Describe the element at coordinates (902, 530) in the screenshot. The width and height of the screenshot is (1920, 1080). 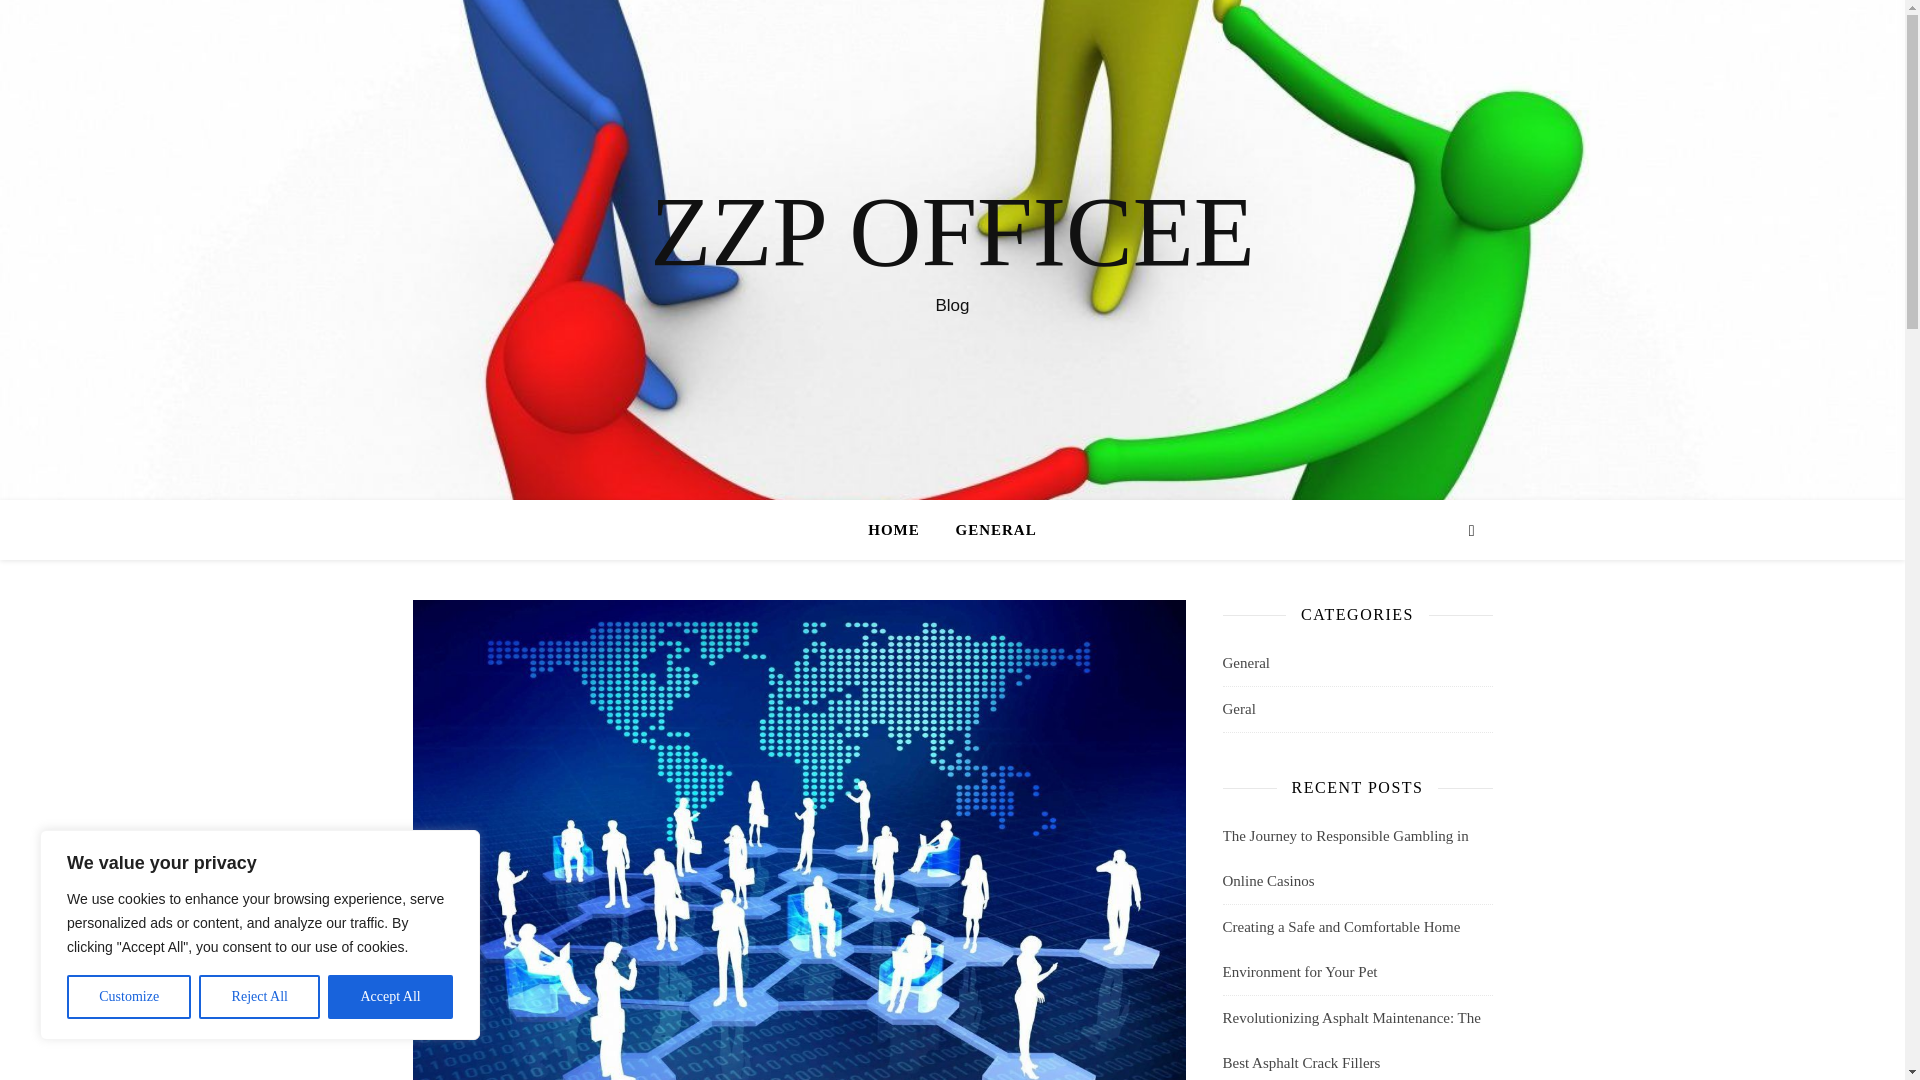
I see `HOME` at that location.